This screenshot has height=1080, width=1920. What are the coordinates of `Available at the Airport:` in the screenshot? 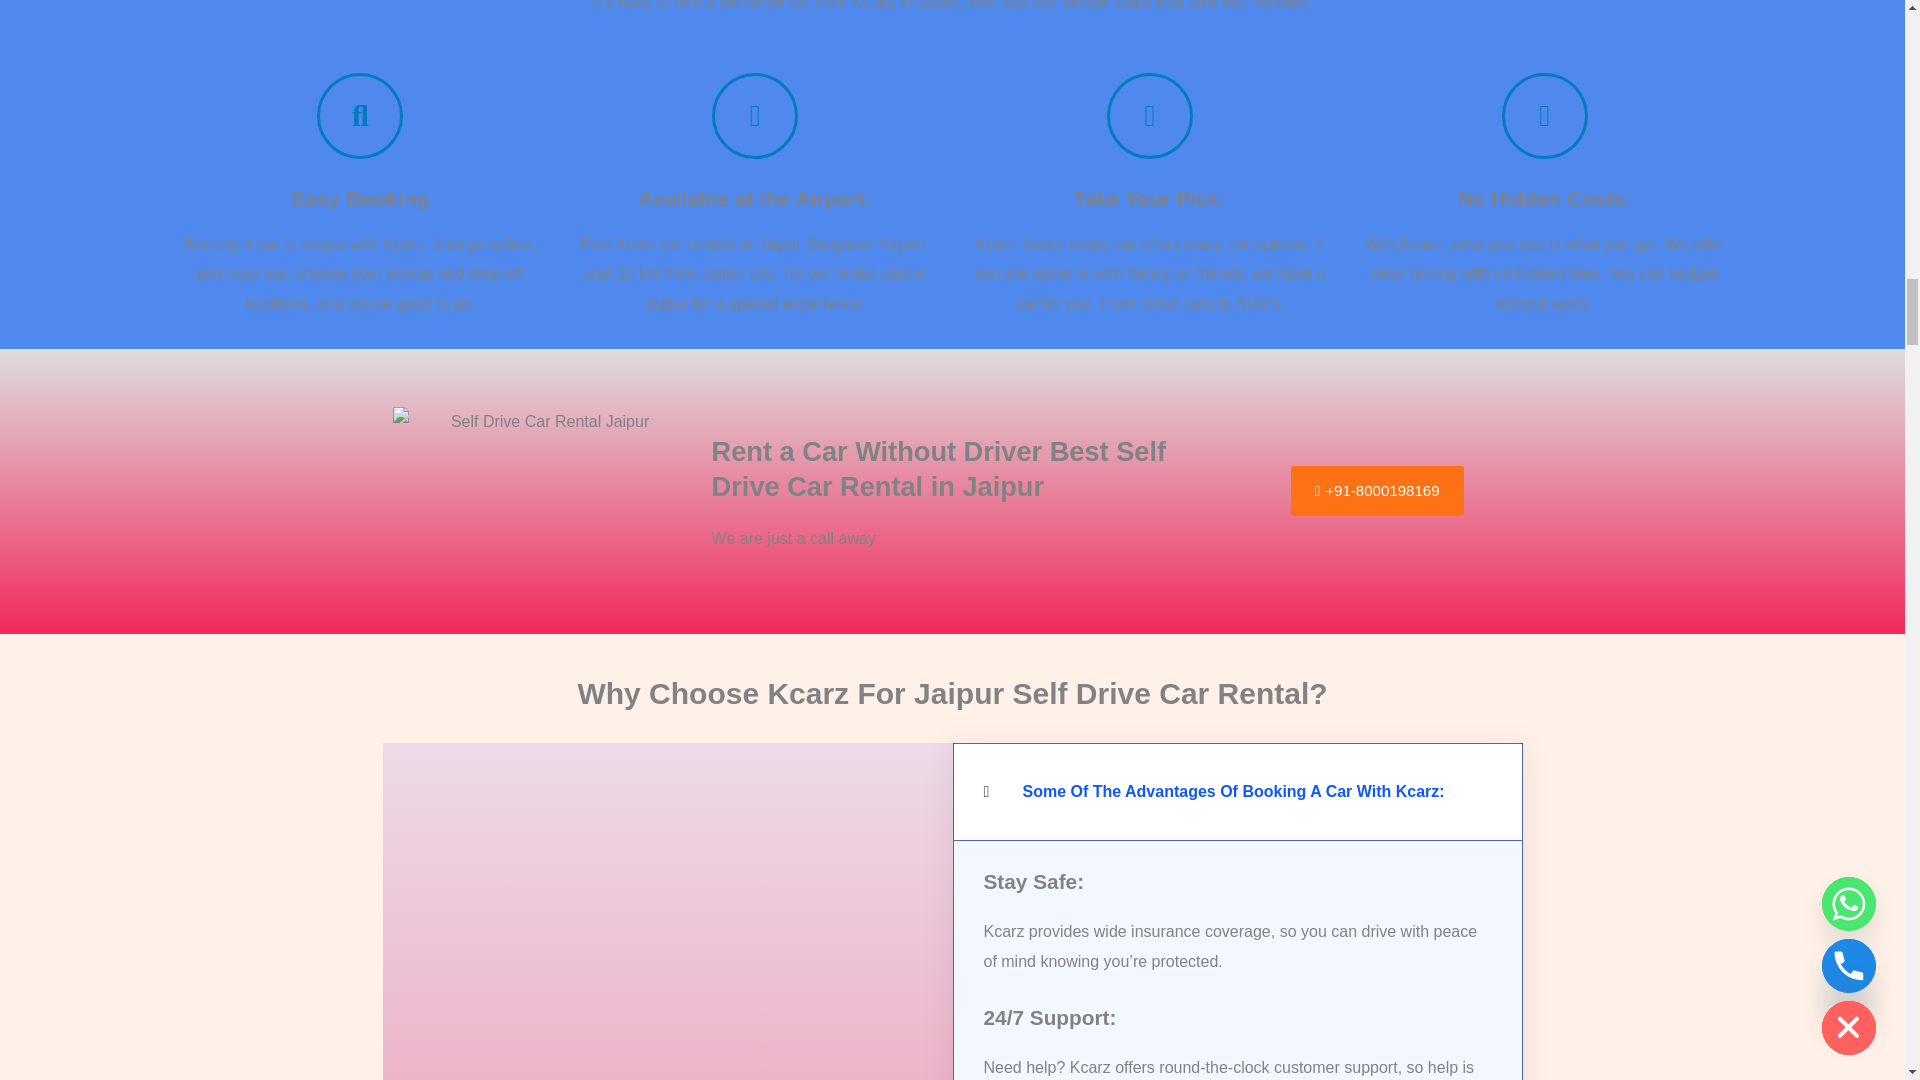 It's located at (755, 198).